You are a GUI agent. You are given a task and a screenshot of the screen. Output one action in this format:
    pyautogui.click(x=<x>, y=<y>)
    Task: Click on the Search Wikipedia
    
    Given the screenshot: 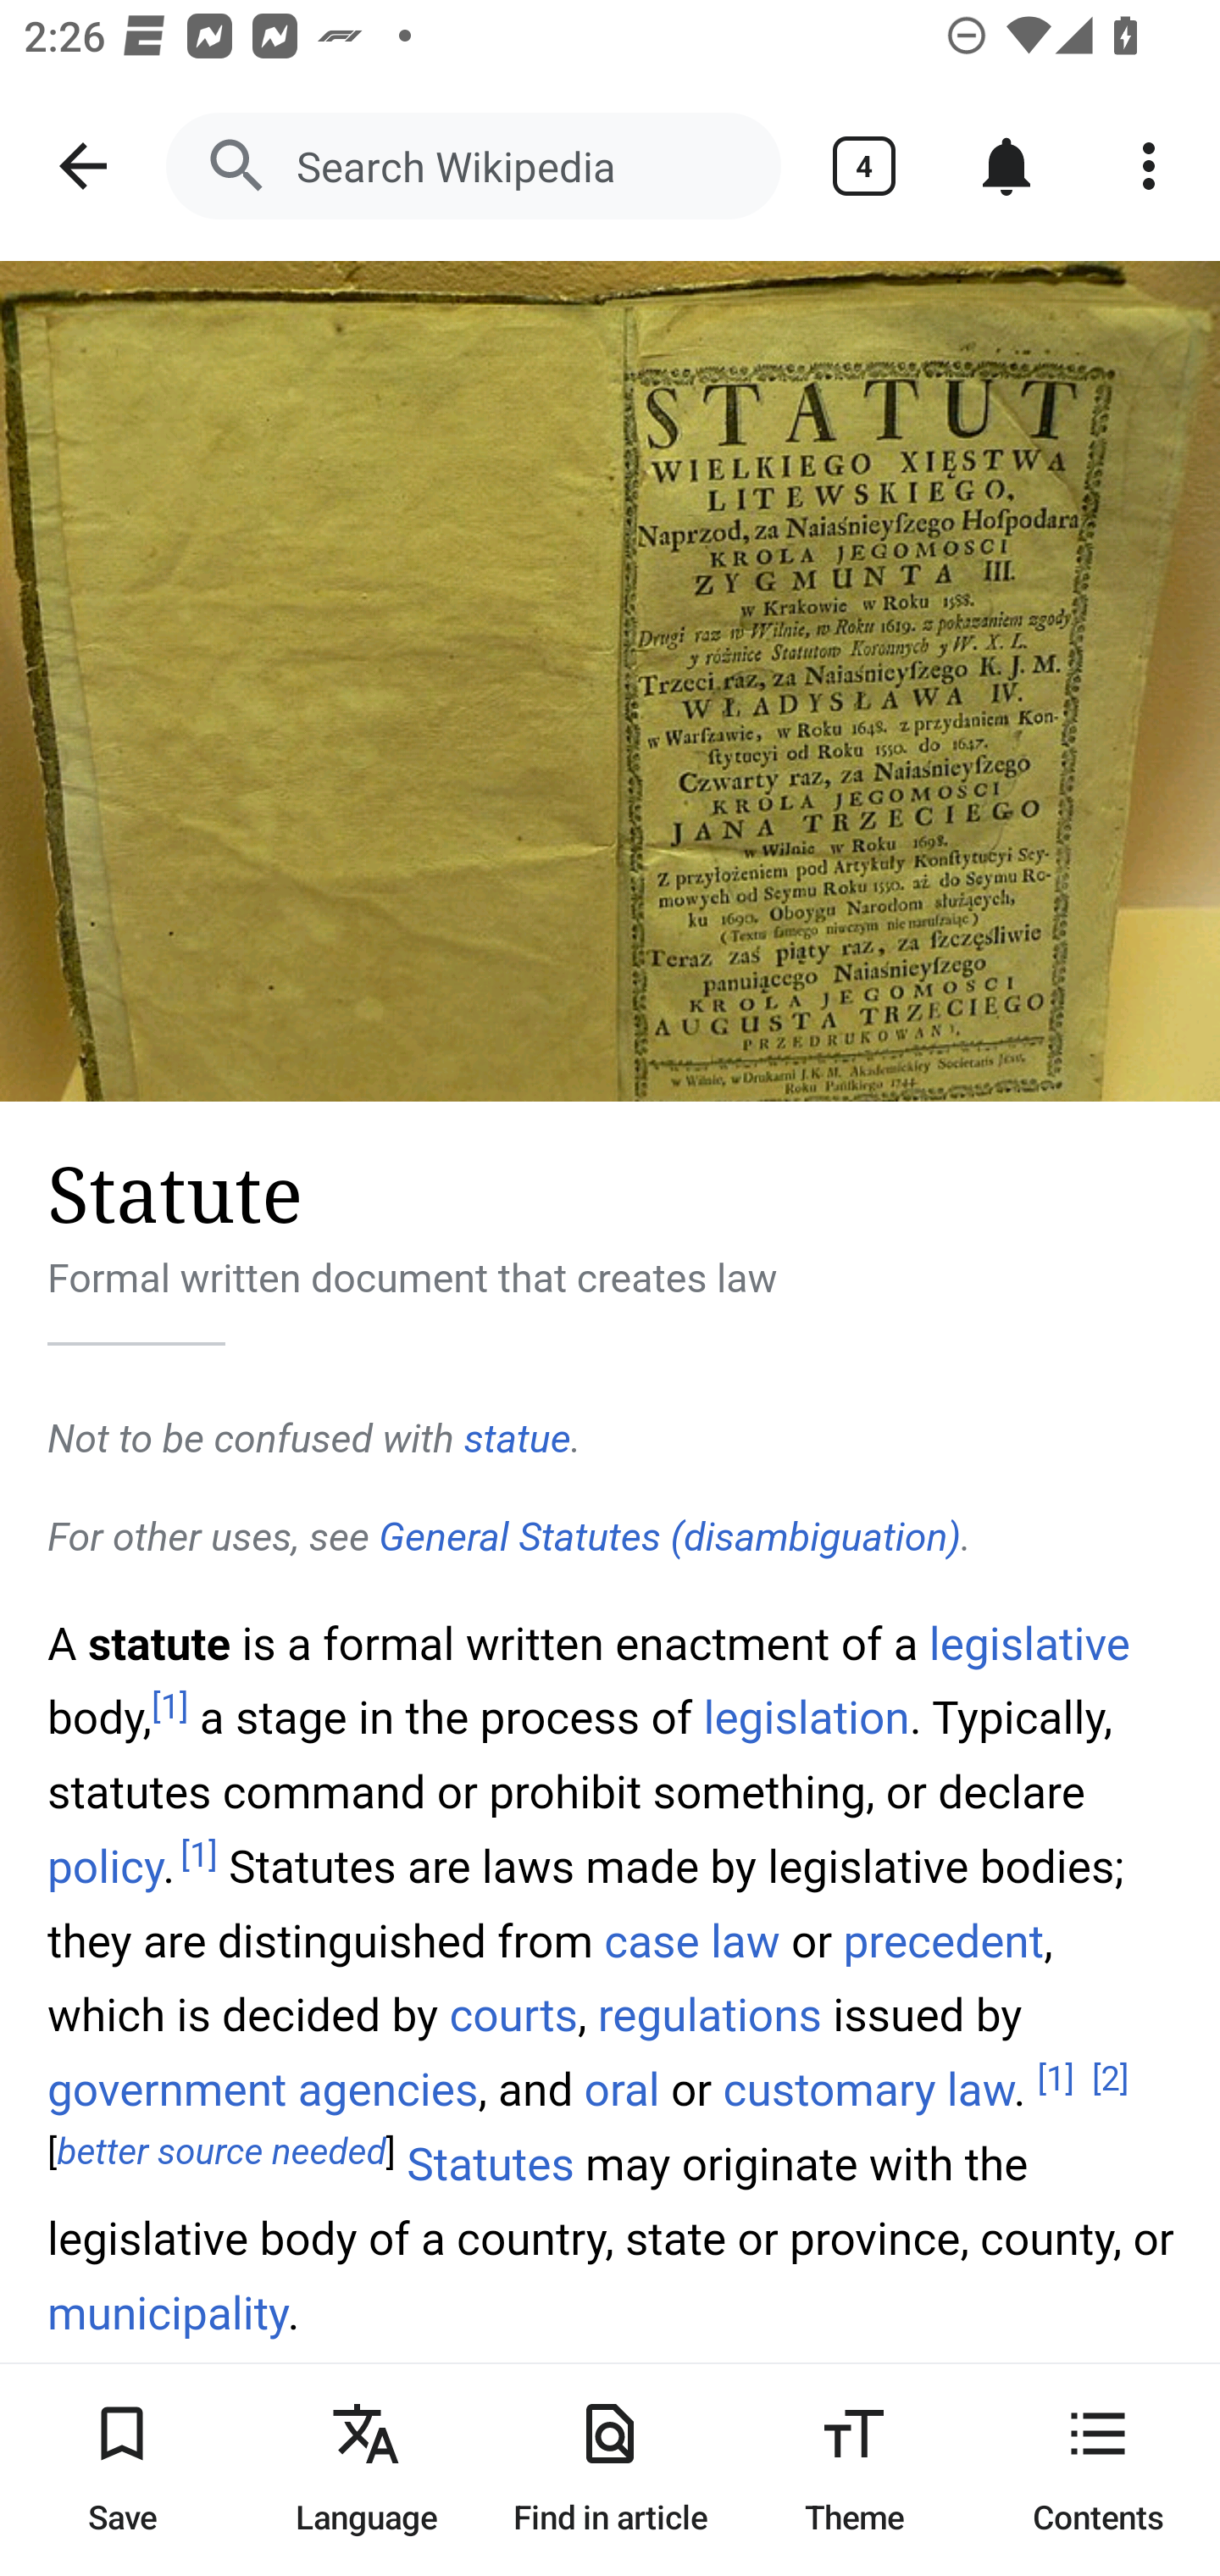 What is the action you would take?
    pyautogui.click(x=473, y=166)
    